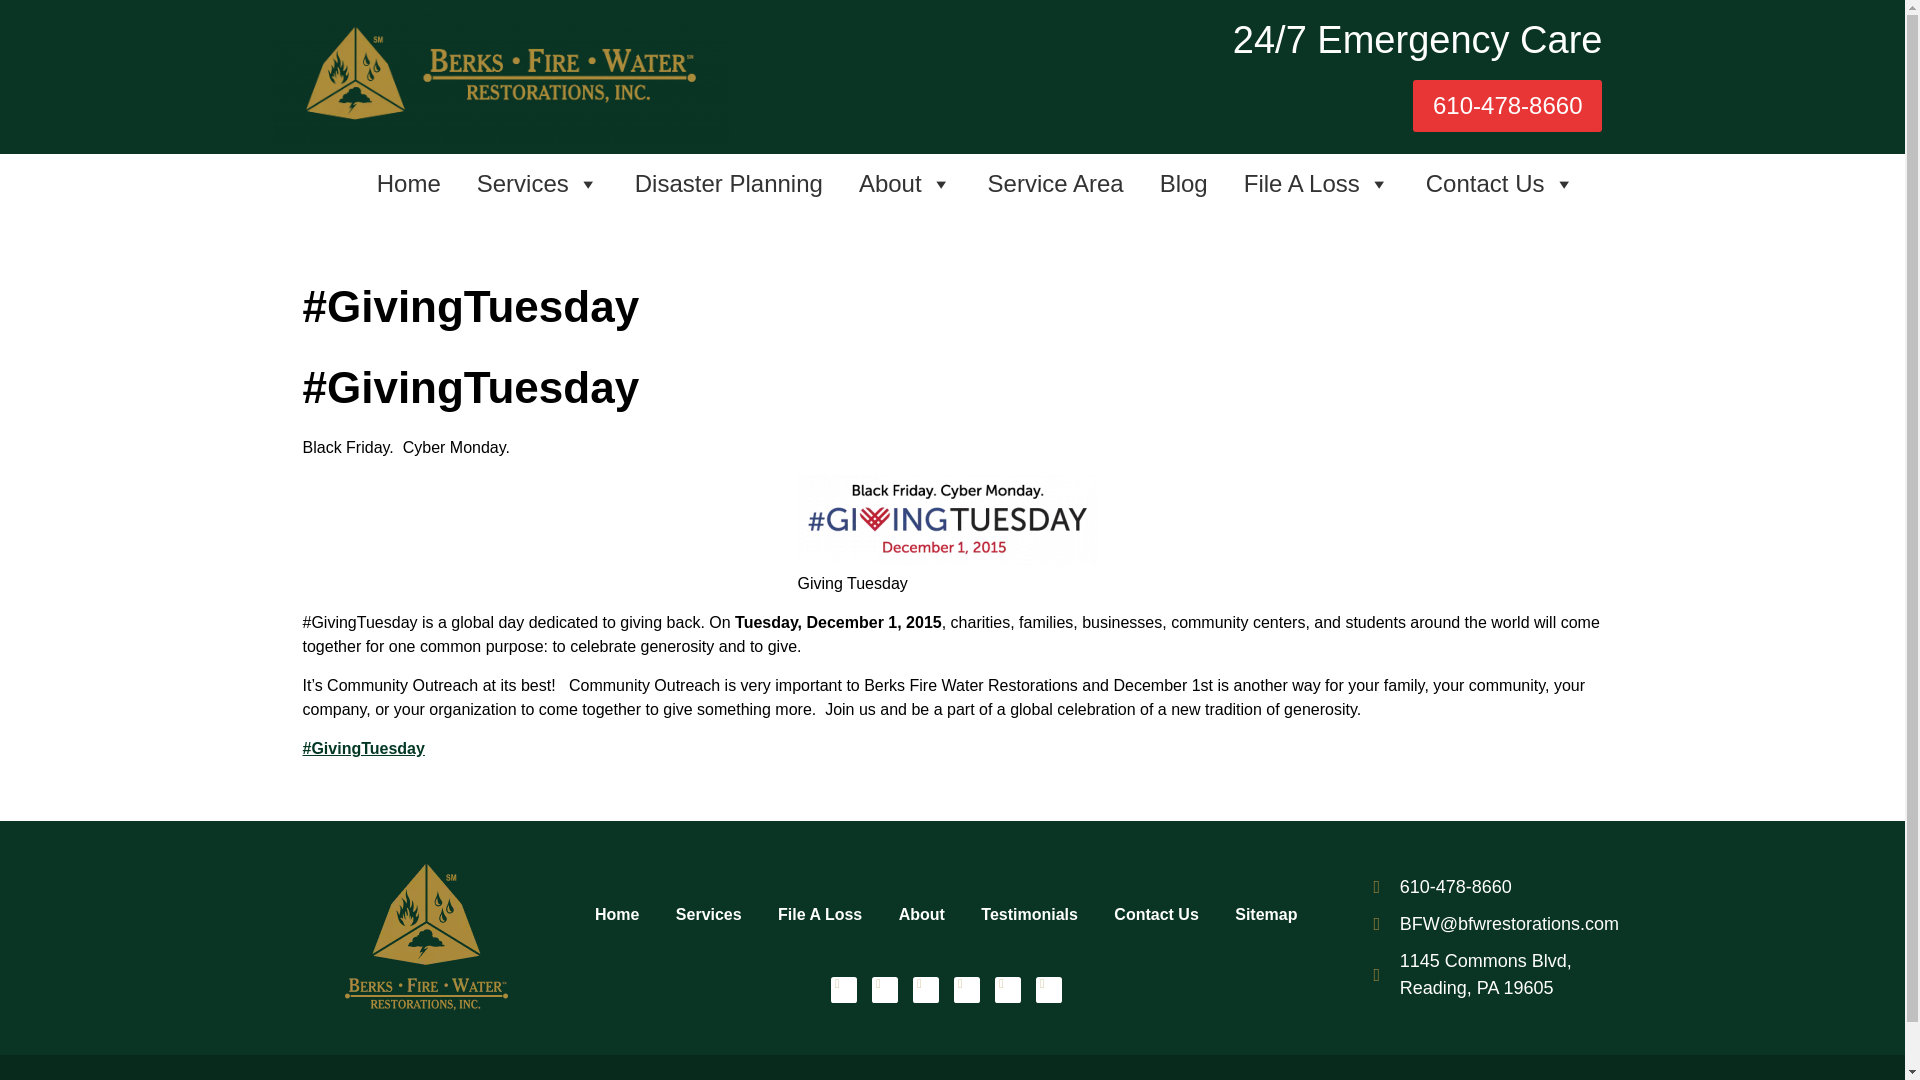 The image size is (1920, 1080). Describe the element at coordinates (537, 184) in the screenshot. I see `Services` at that location.